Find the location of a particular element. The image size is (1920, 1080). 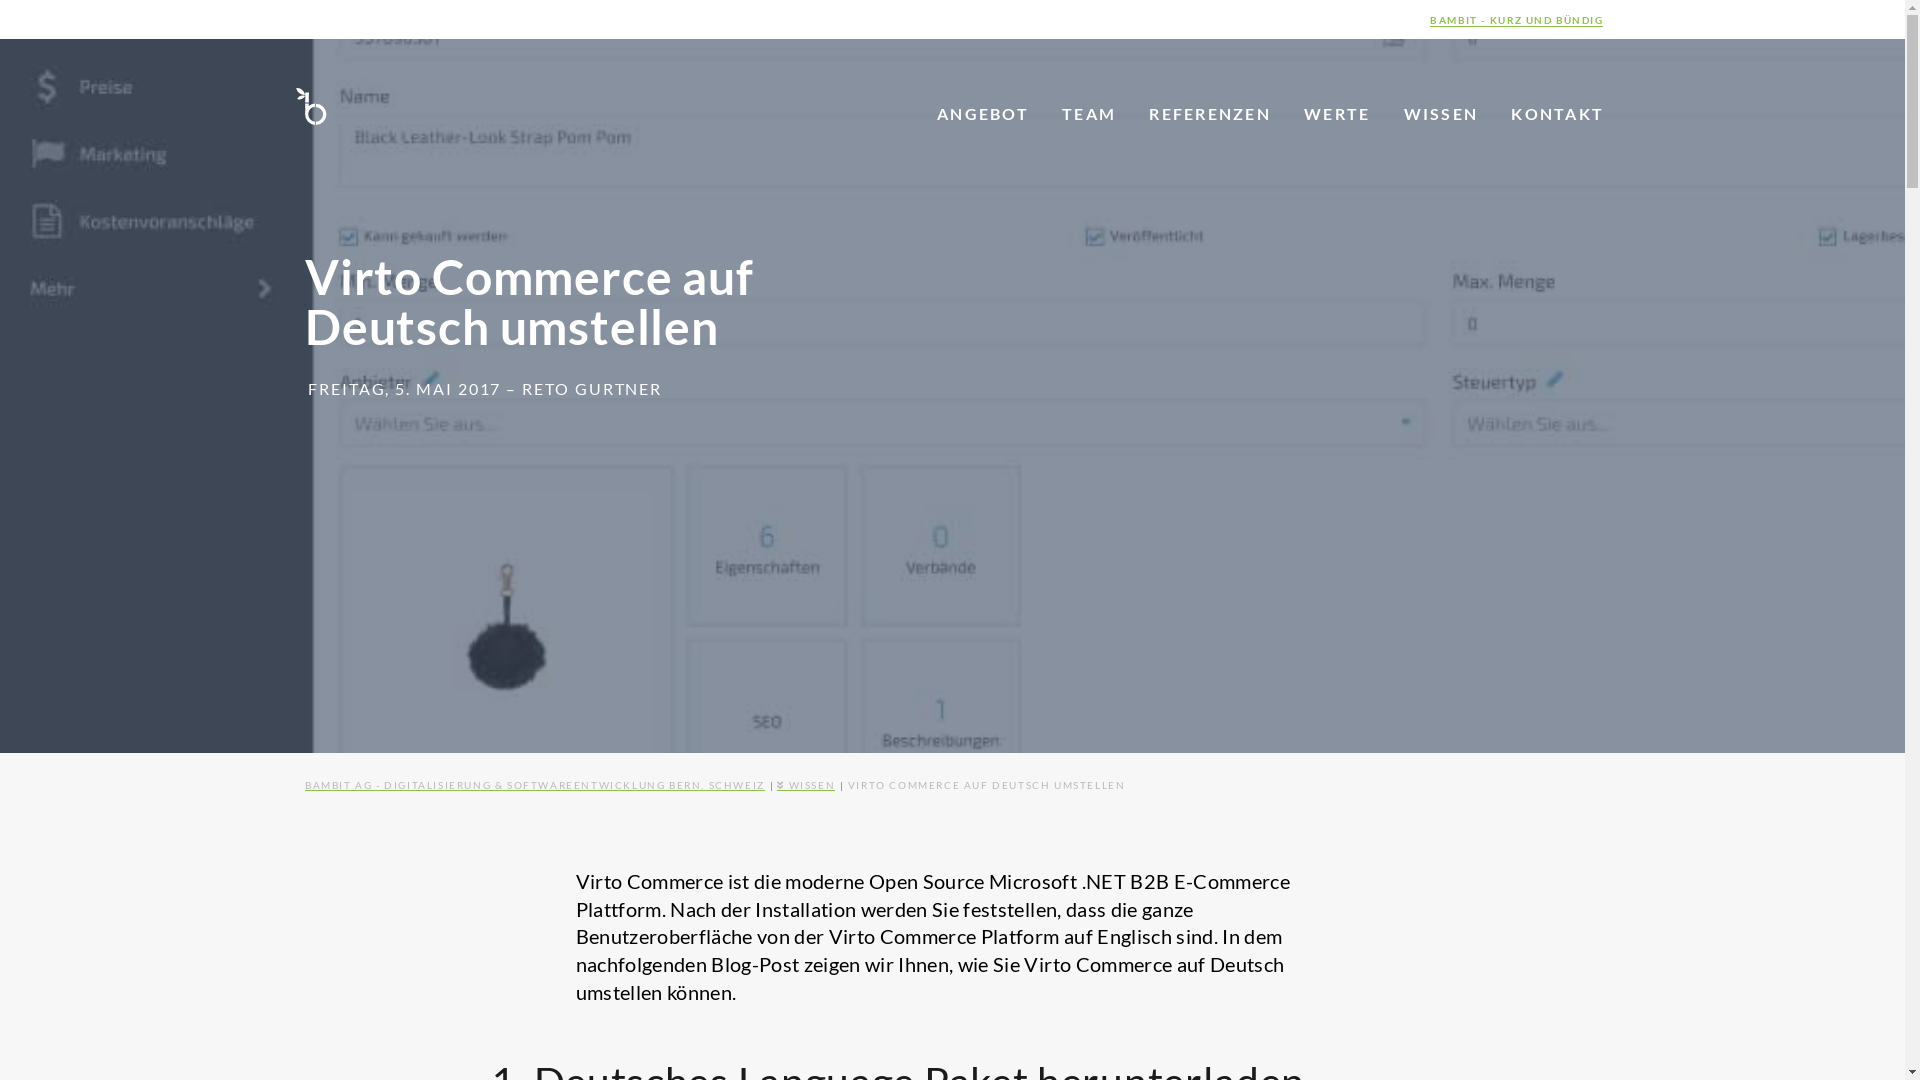

WERTE is located at coordinates (1337, 114).